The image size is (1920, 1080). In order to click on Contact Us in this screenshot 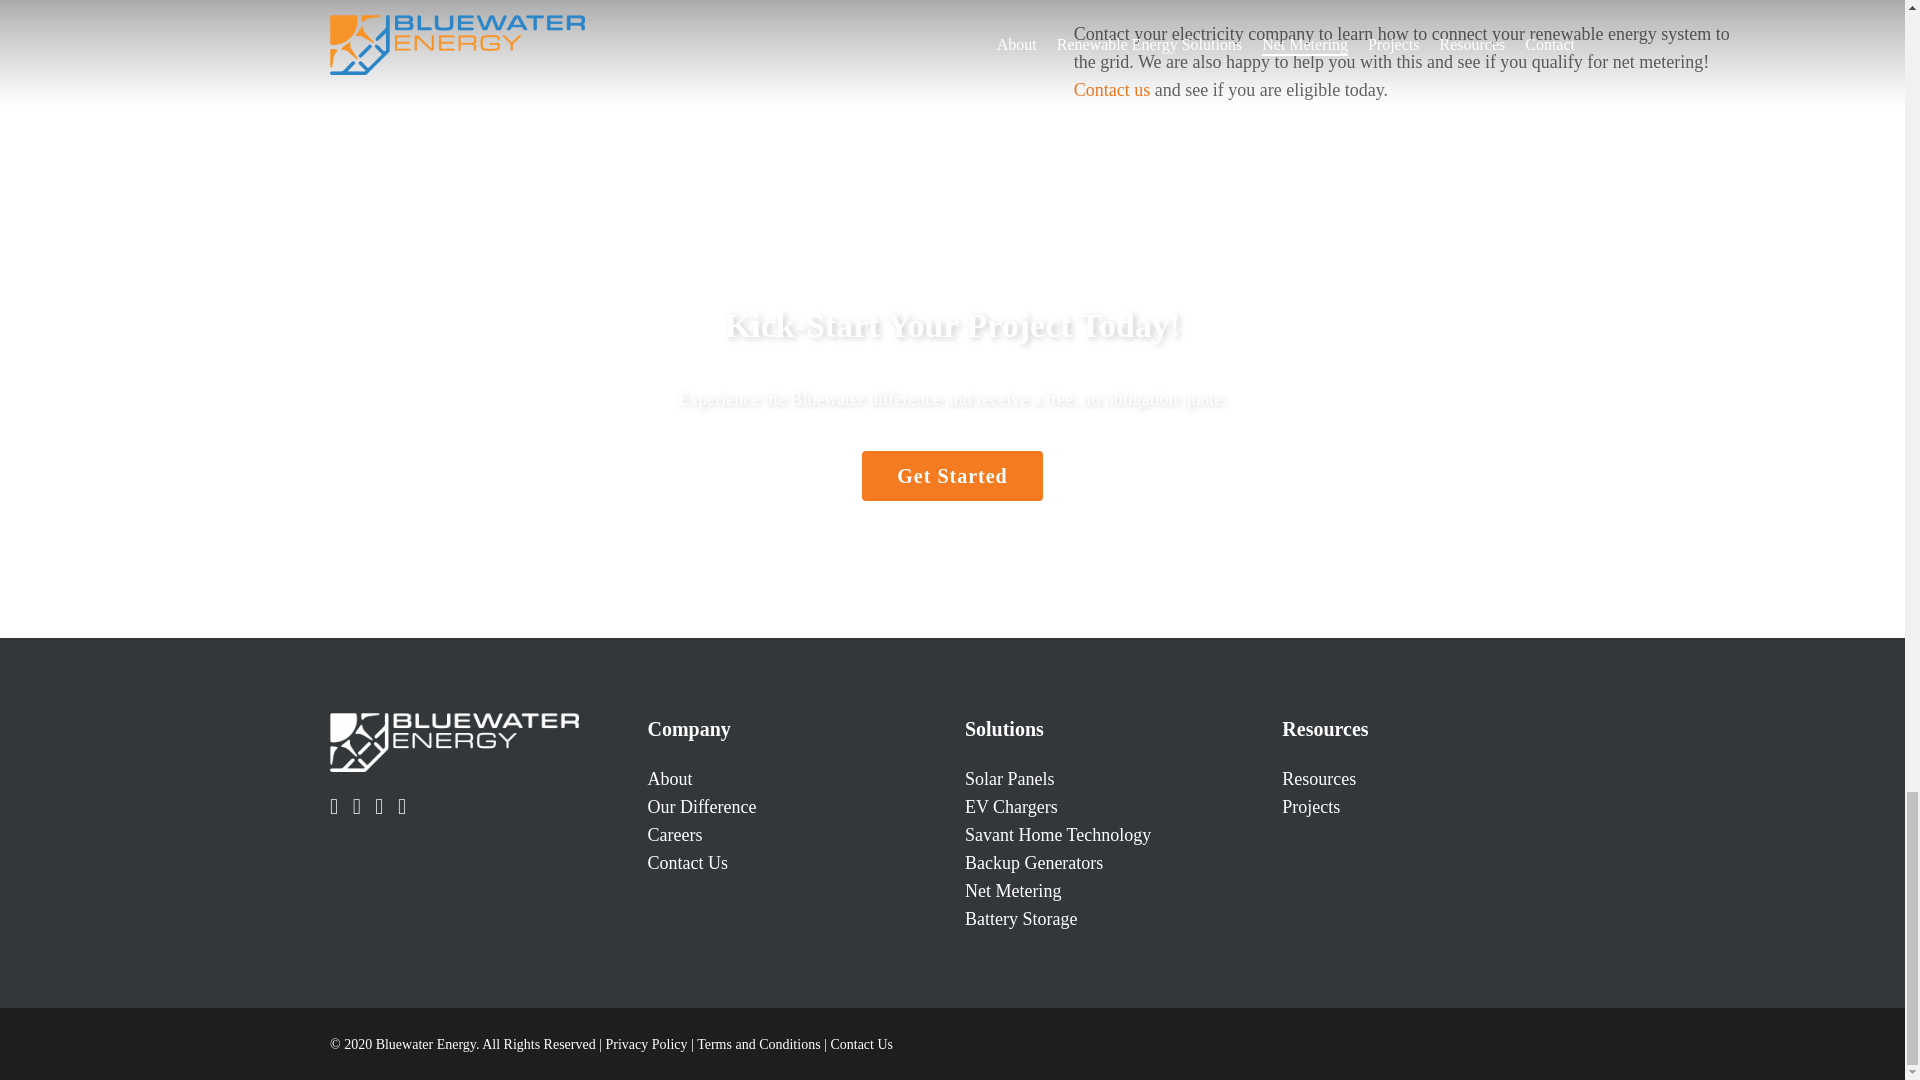, I will do `click(687, 862)`.